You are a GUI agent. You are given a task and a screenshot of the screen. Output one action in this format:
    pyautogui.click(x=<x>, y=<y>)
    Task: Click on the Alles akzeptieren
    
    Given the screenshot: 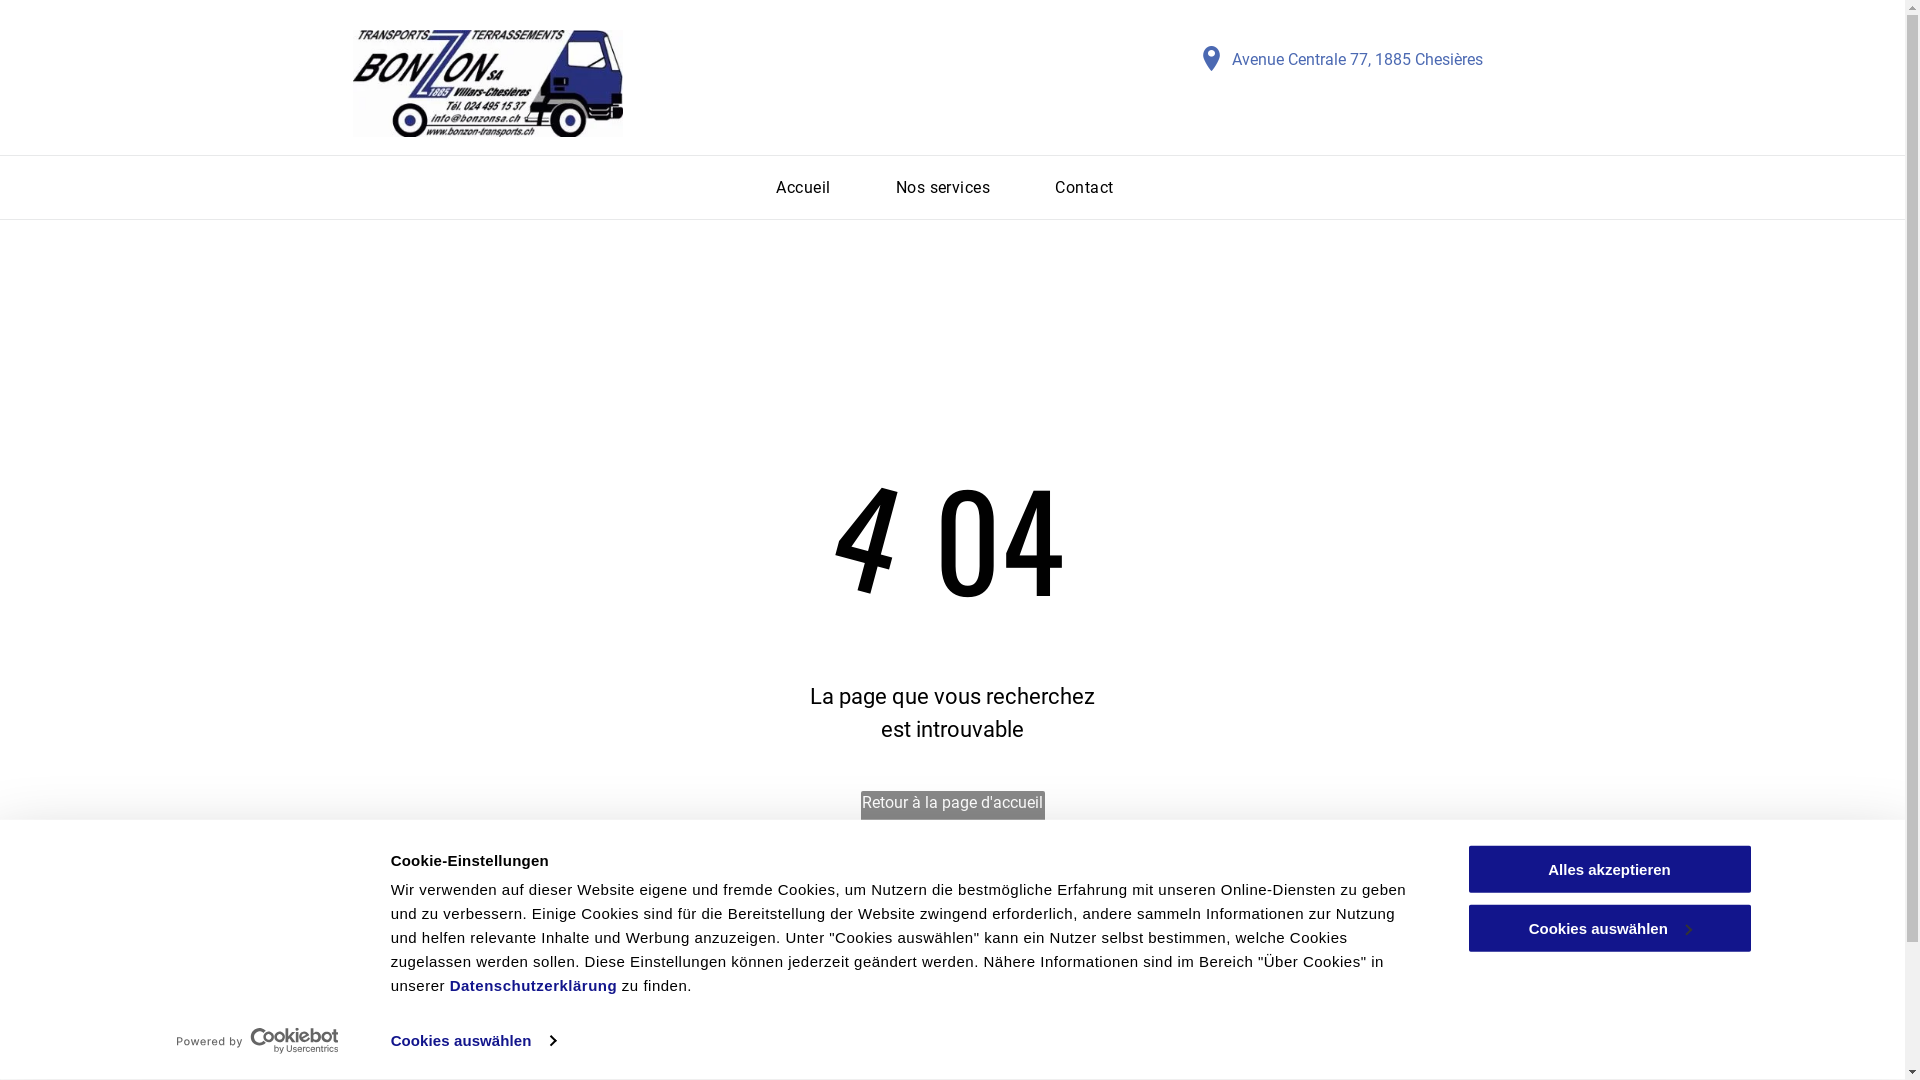 What is the action you would take?
    pyautogui.click(x=1609, y=870)
    